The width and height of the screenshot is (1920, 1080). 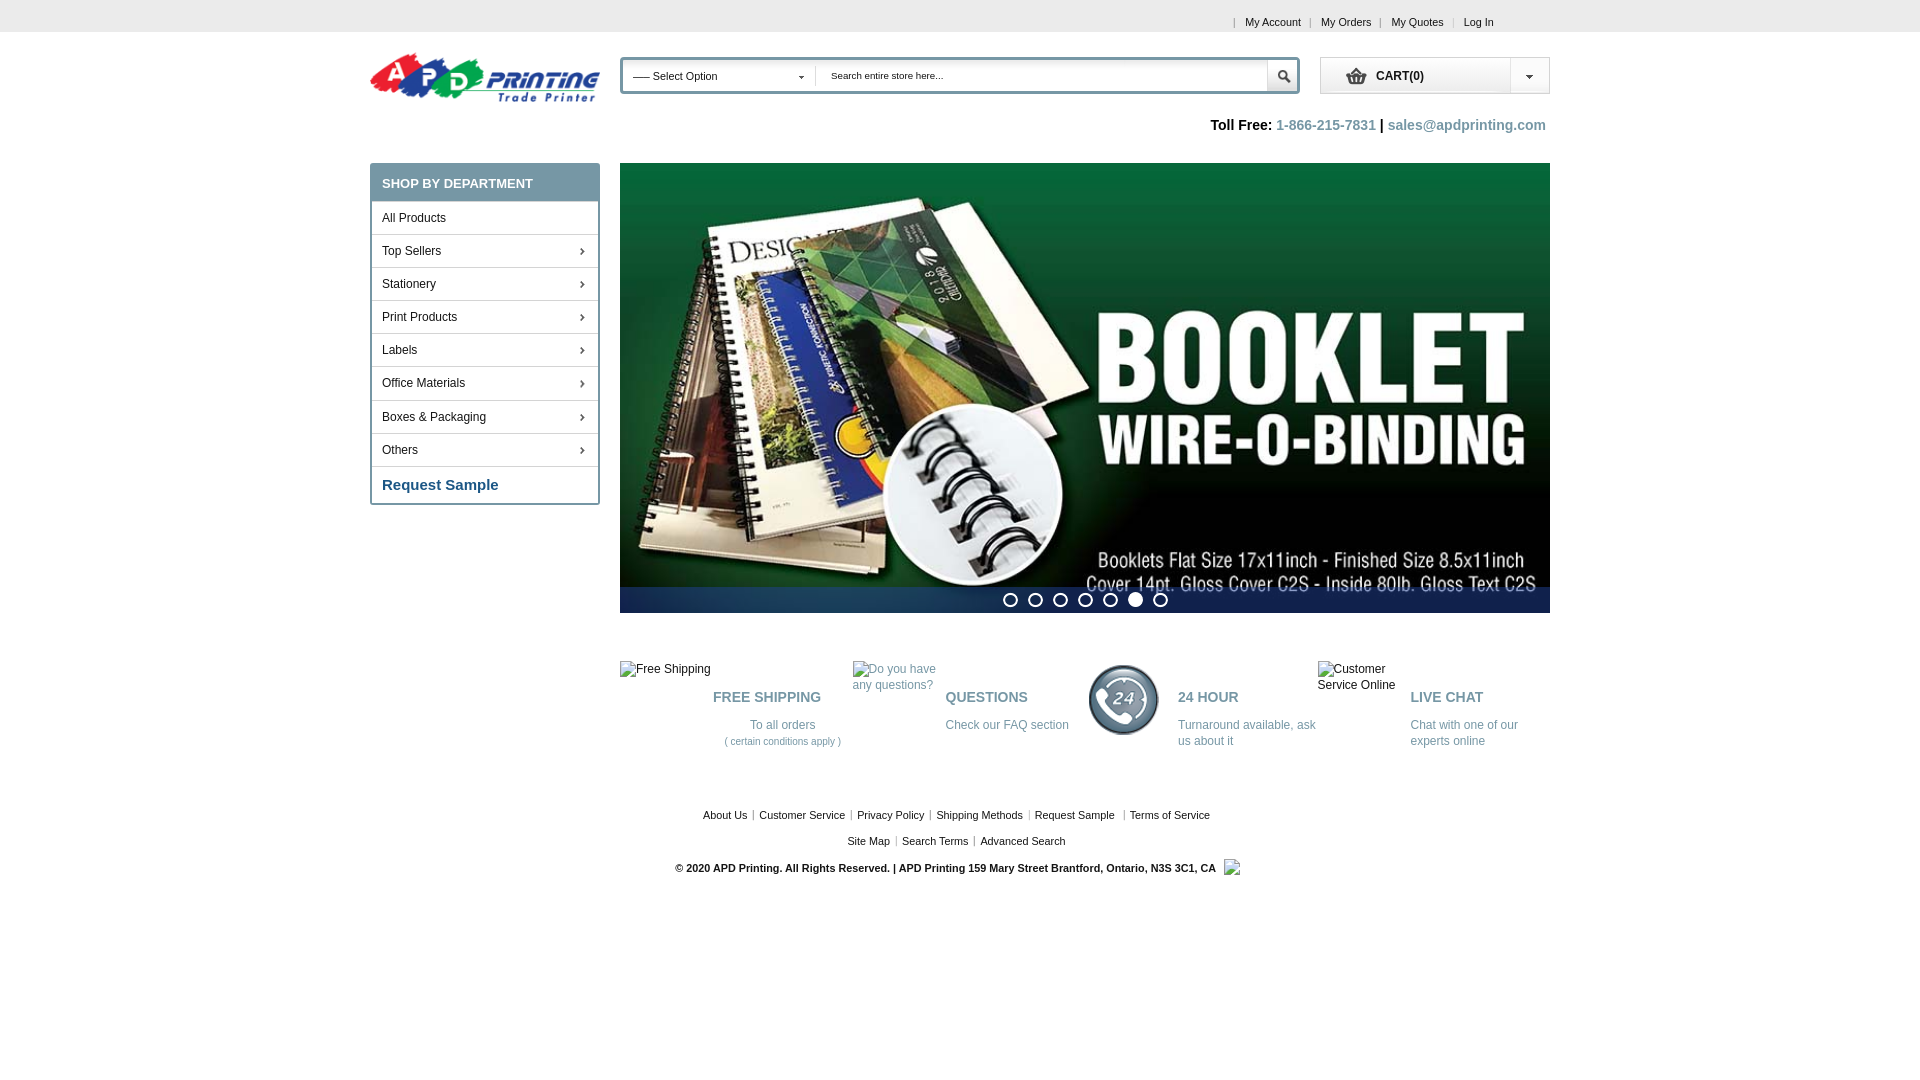 What do you see at coordinates (1086, 600) in the screenshot?
I see `4` at bounding box center [1086, 600].